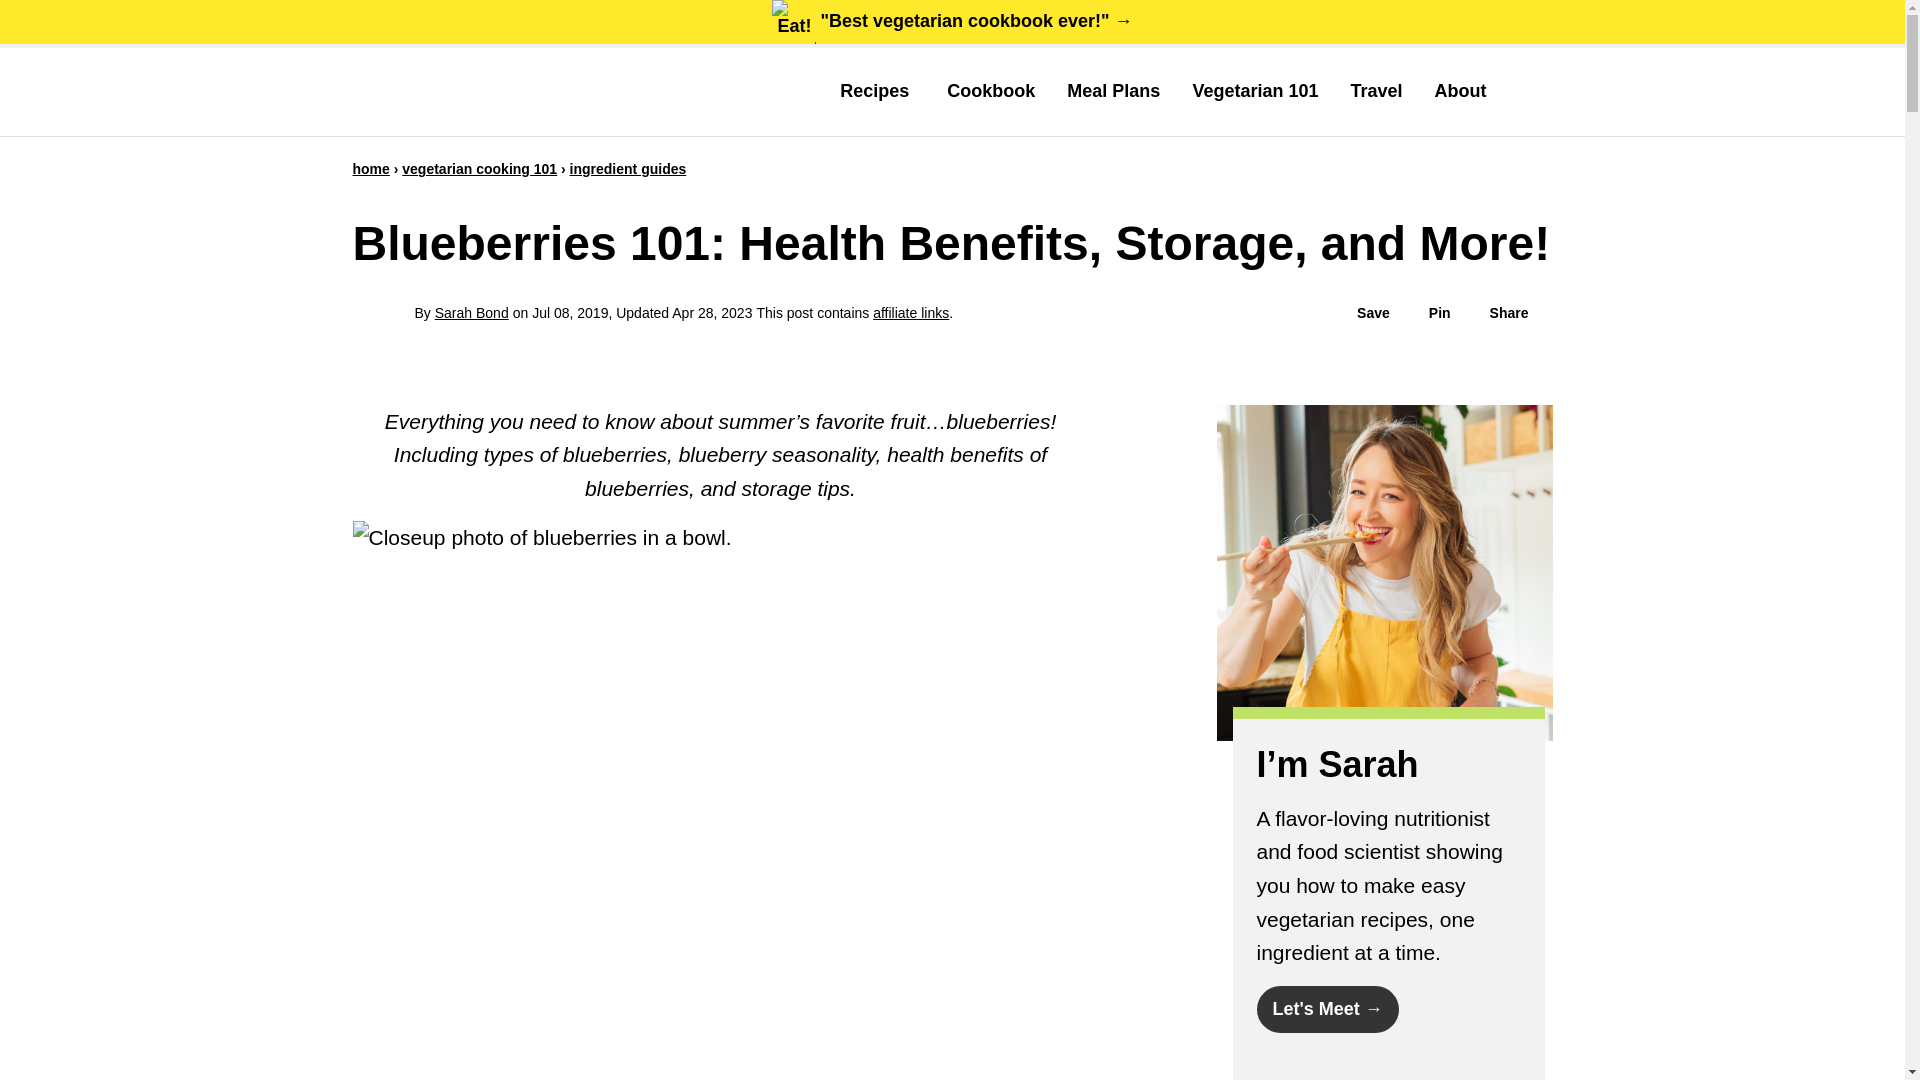  I want to click on Share on Facebook, so click(1499, 312).